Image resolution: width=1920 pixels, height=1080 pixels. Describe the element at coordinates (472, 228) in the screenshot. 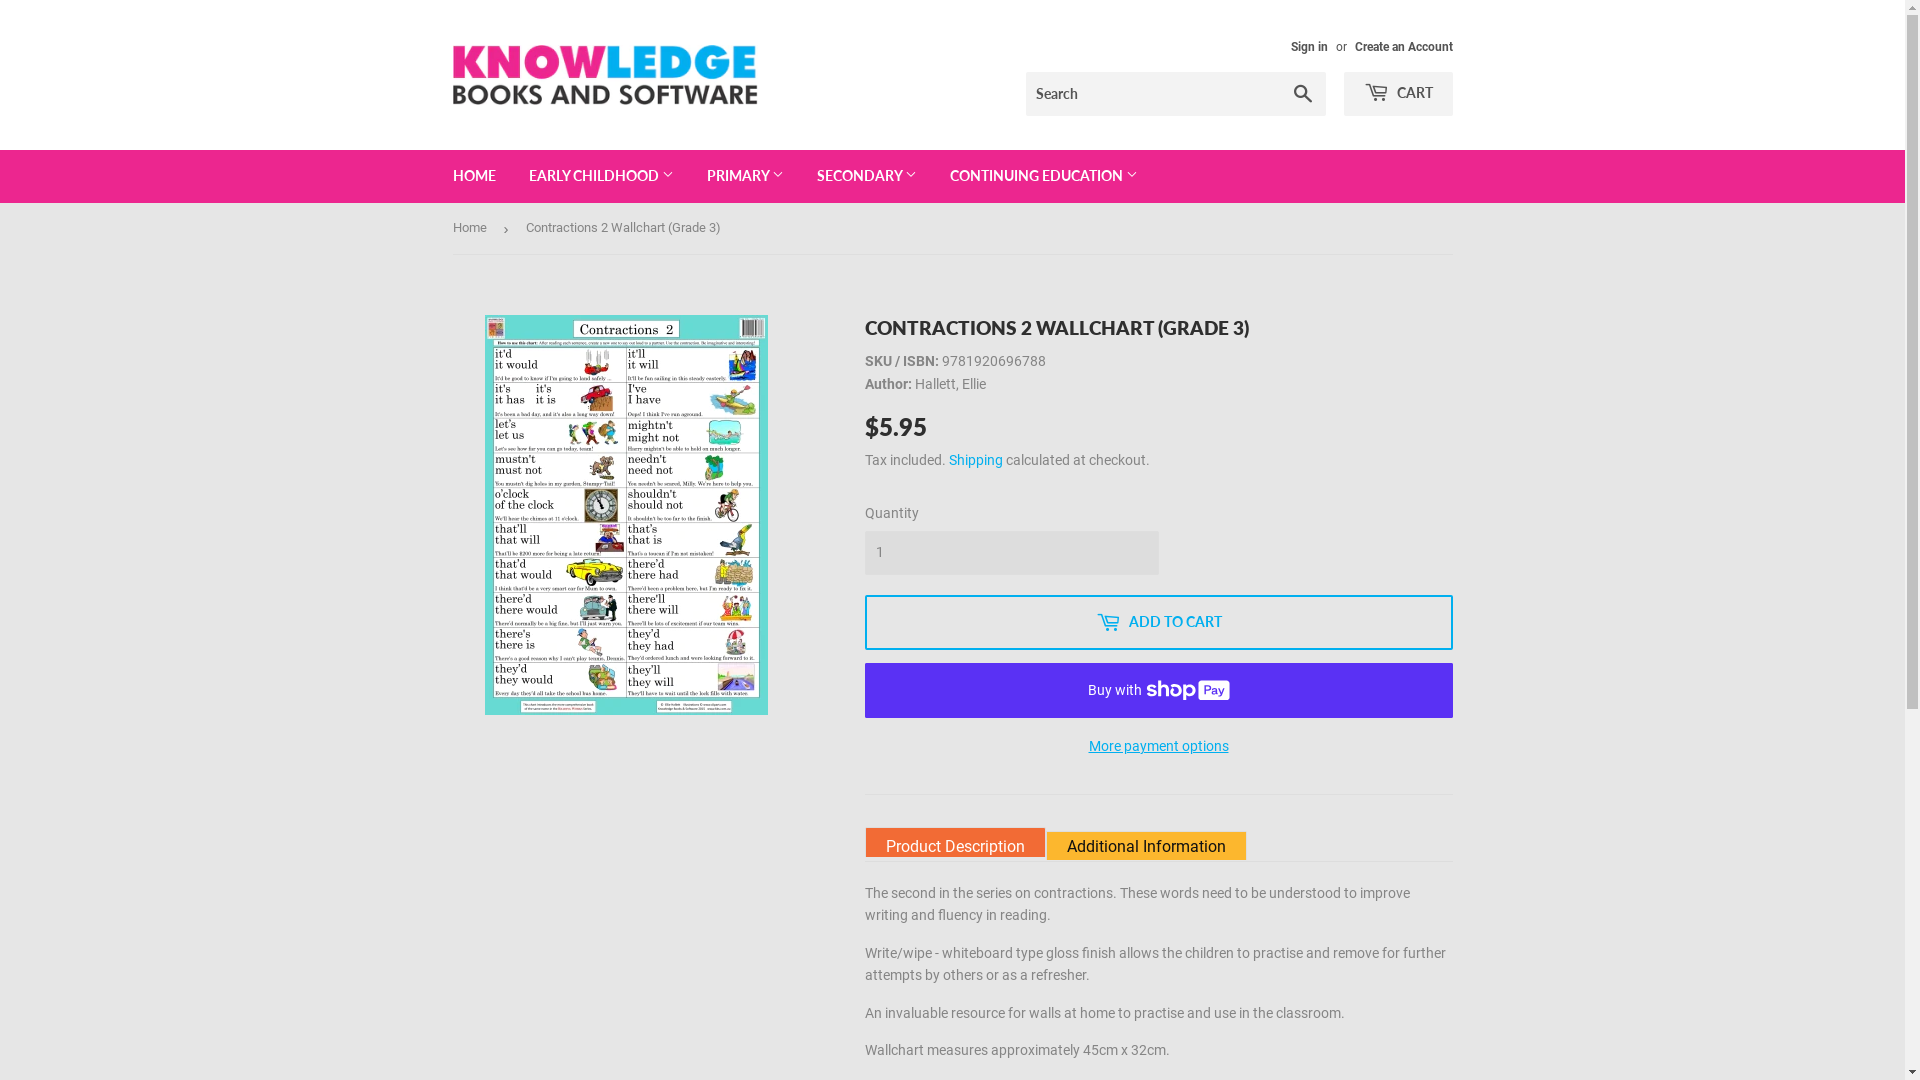

I see `Home` at that location.